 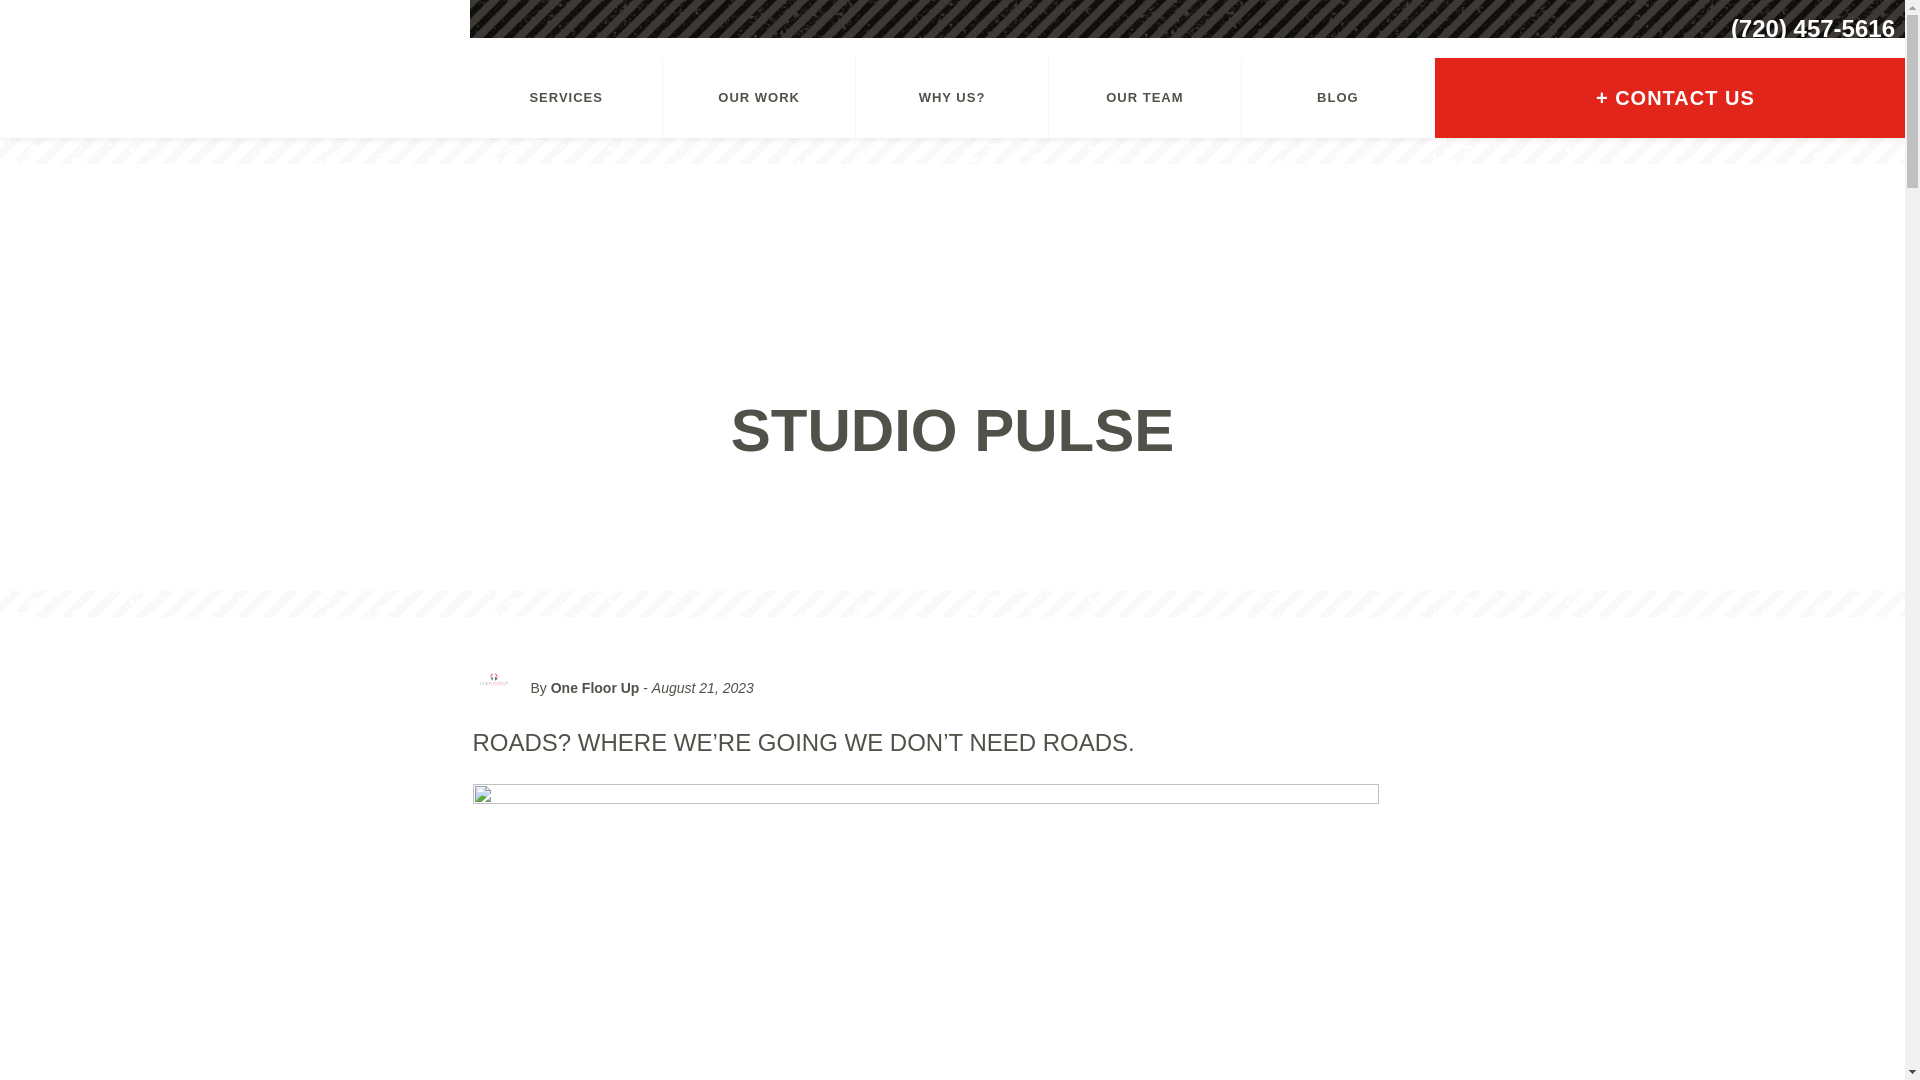 I want to click on BLOG, so click(x=1338, y=98).